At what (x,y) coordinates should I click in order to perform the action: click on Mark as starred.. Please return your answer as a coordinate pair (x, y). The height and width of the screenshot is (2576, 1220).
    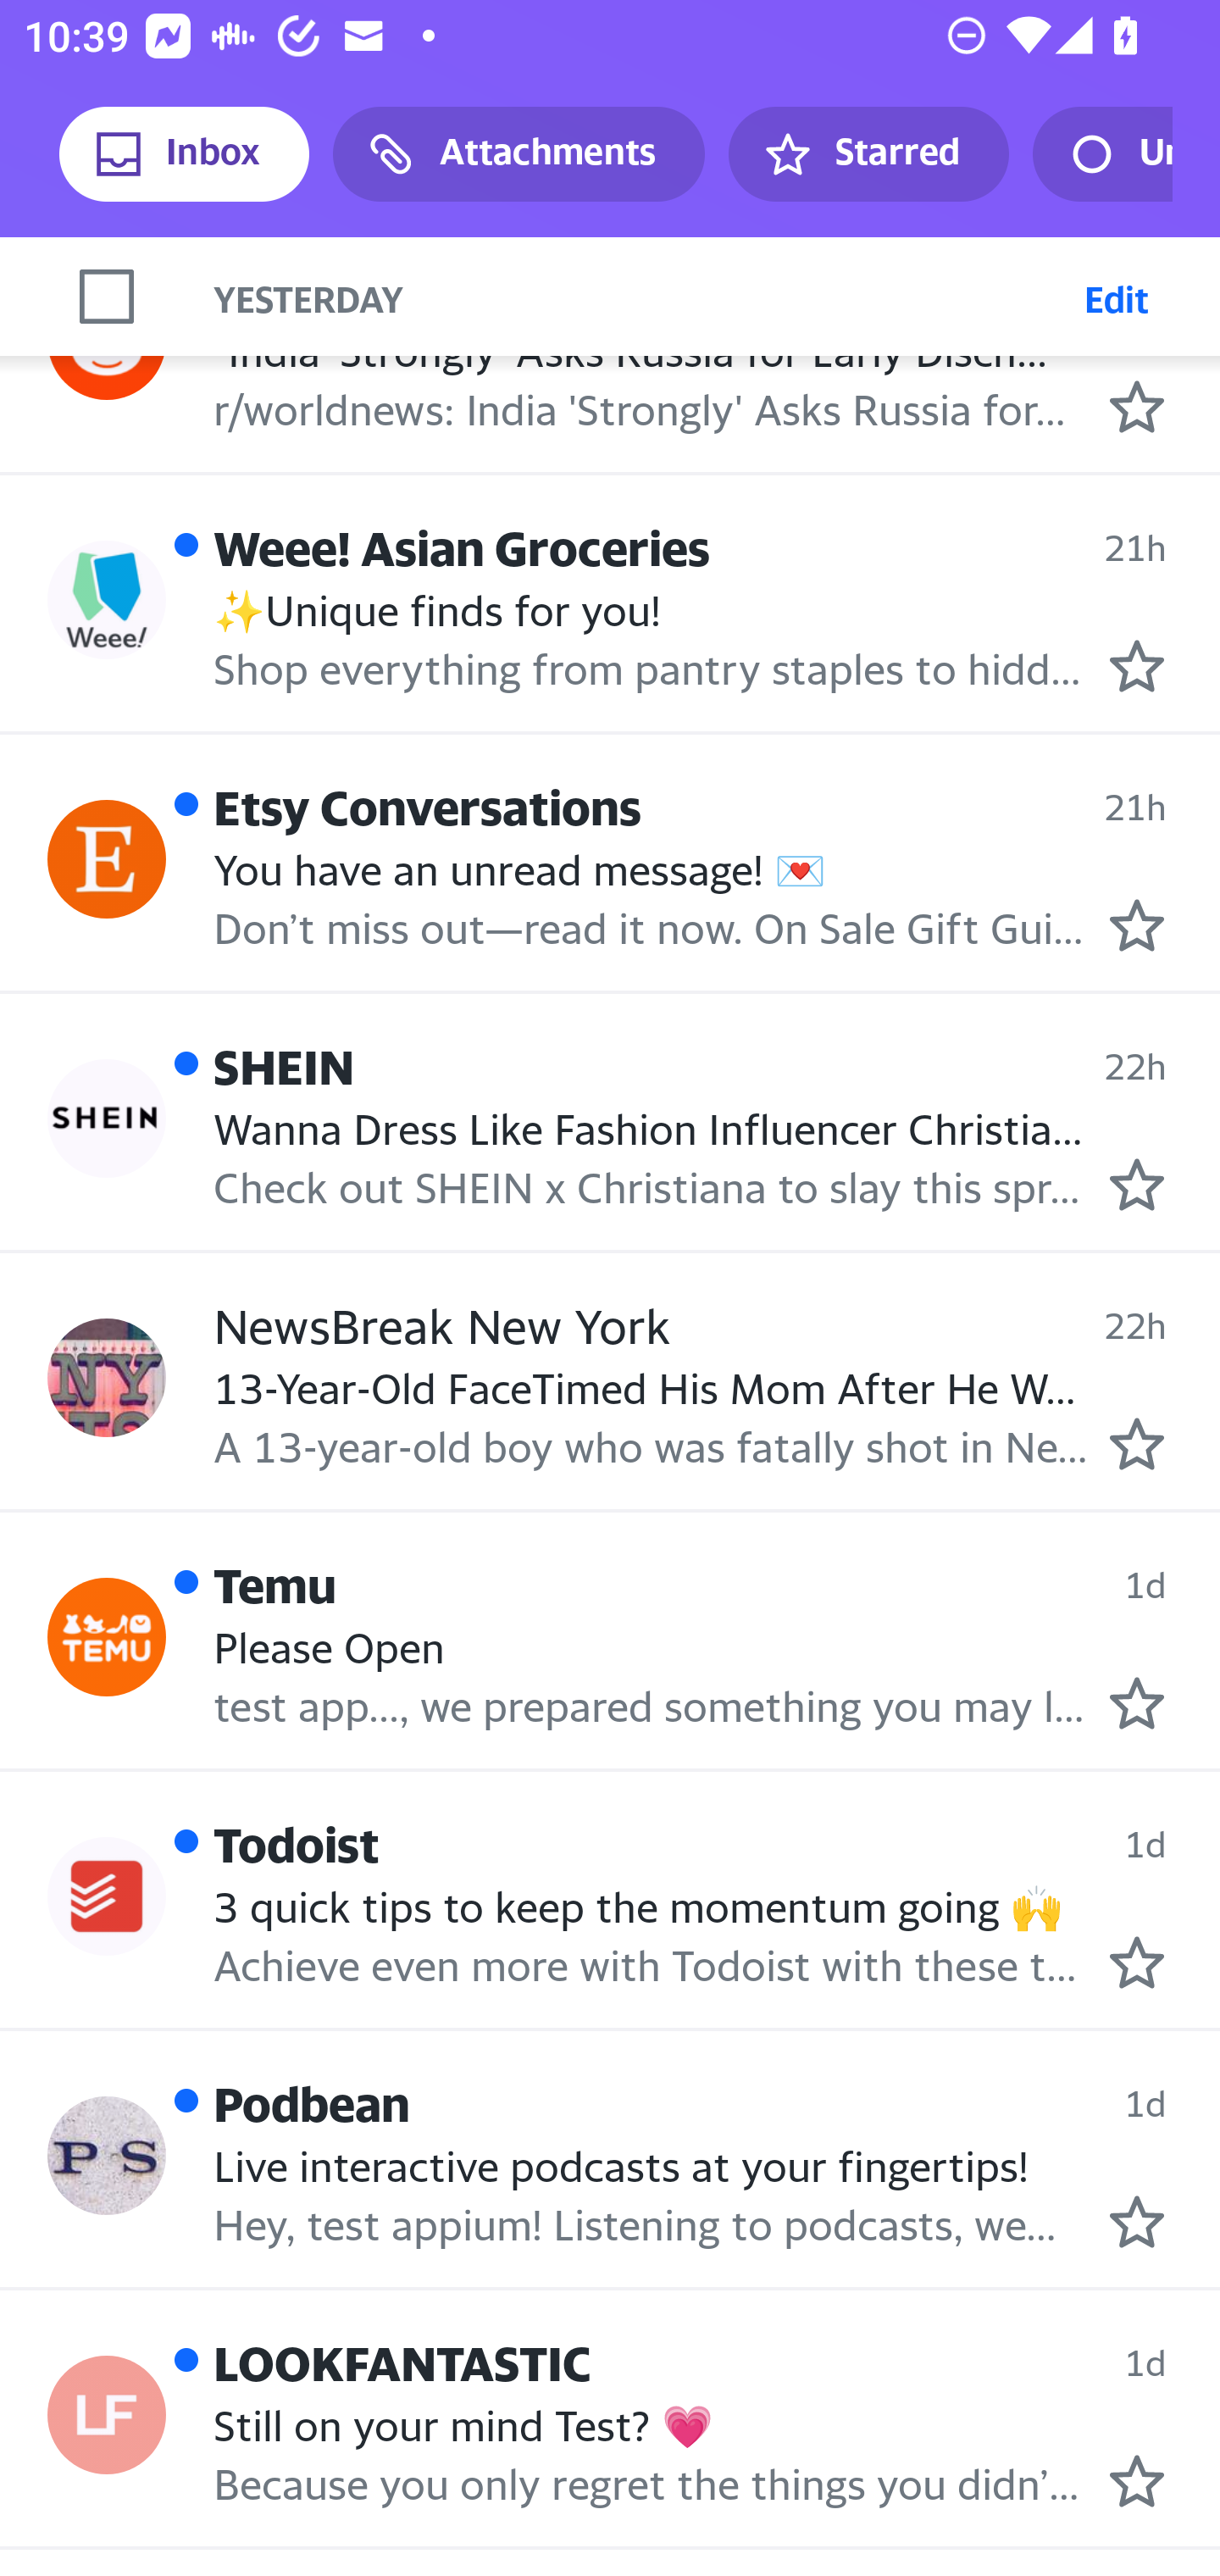
    Looking at the image, I should click on (1137, 2222).